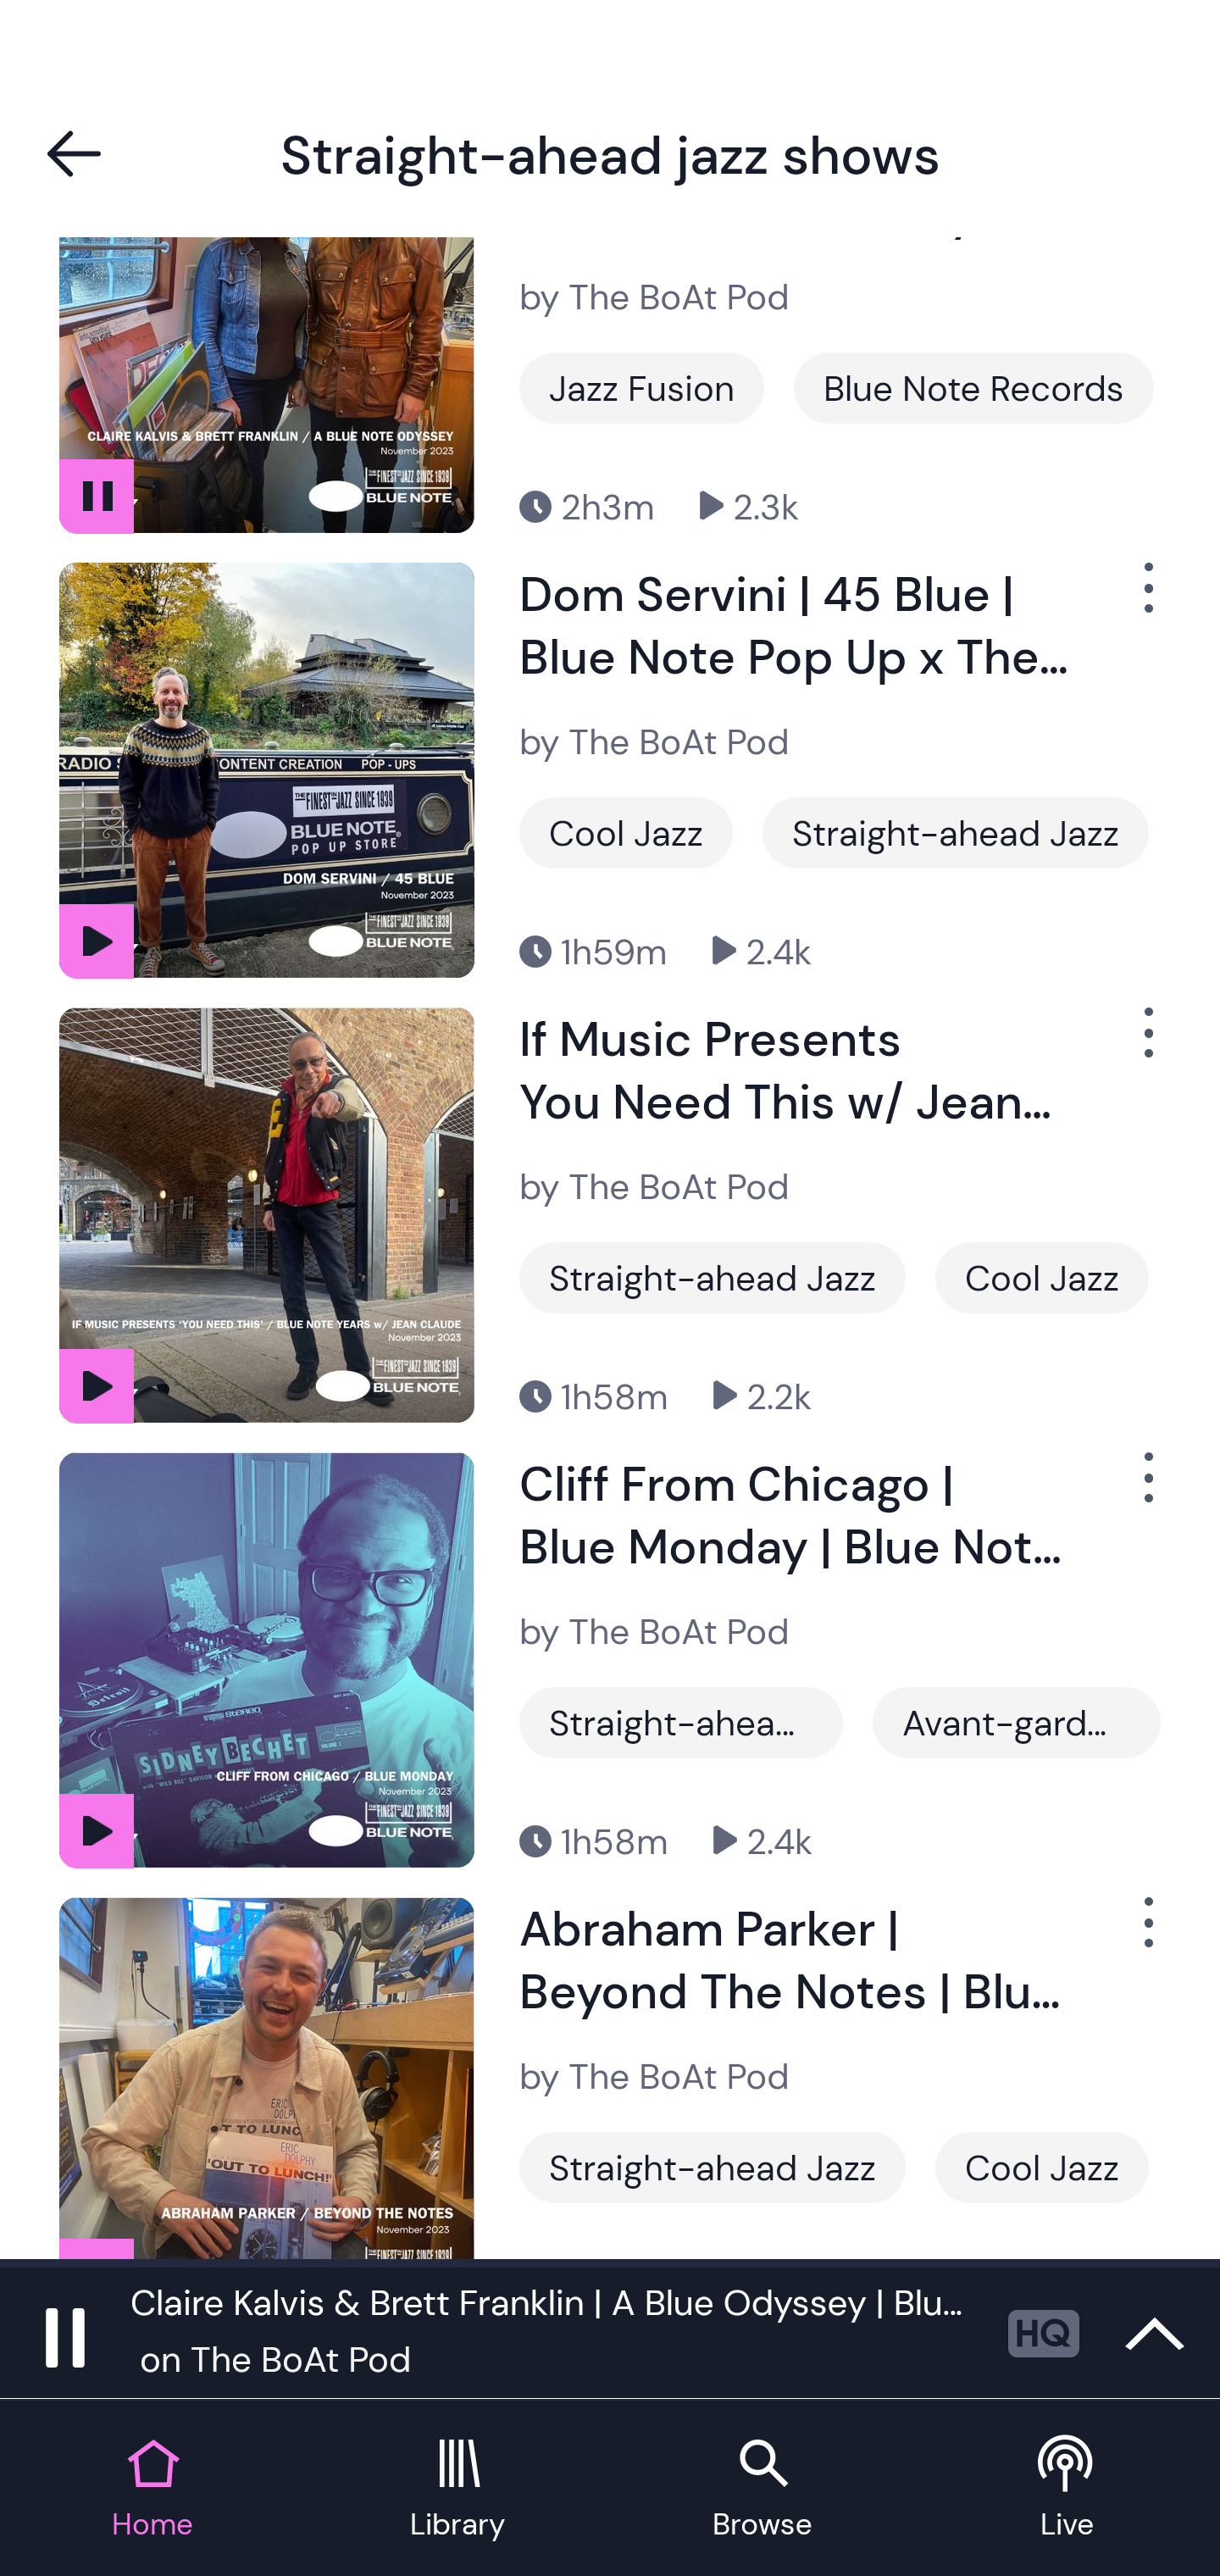 This screenshot has width=1220, height=2576. Describe the element at coordinates (1145, 1491) in the screenshot. I see `Show Options Menu Button` at that location.